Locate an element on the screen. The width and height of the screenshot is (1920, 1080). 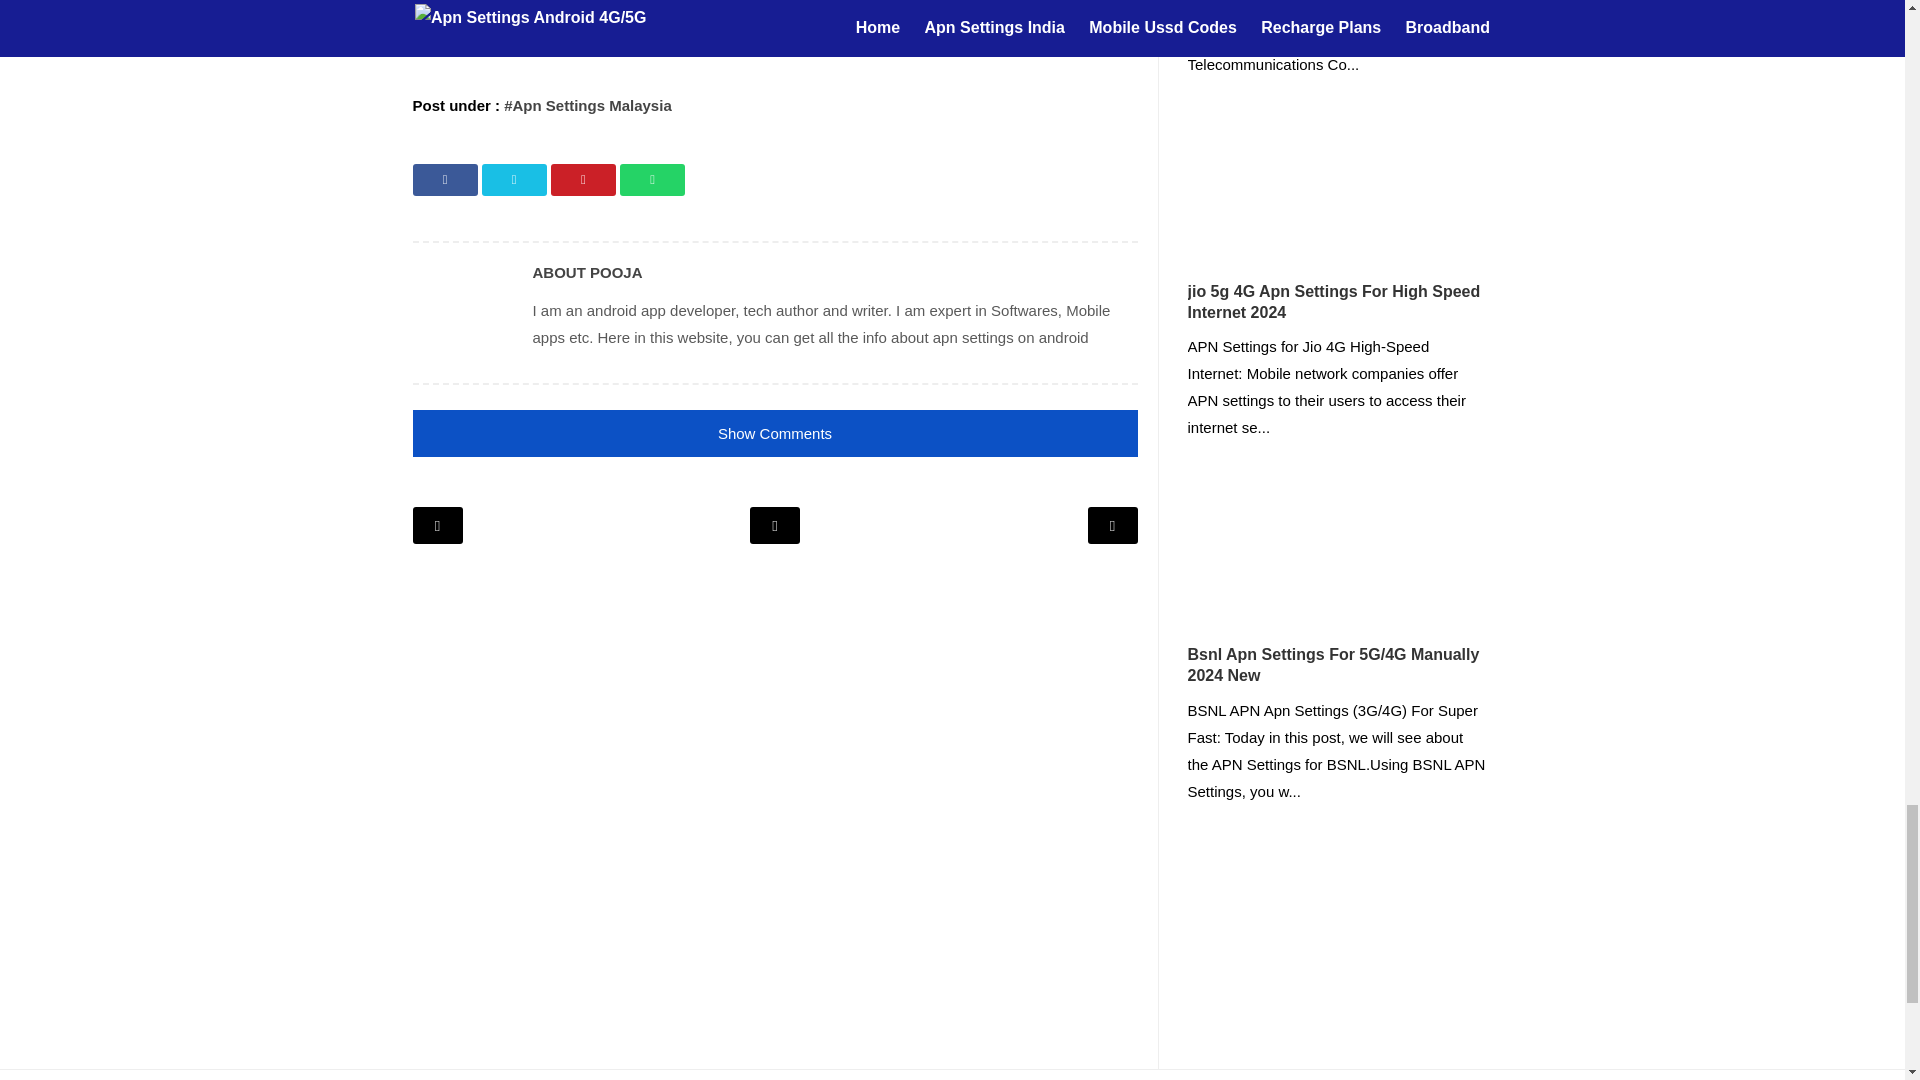
Apn Settings Malaysia is located at coordinates (588, 106).